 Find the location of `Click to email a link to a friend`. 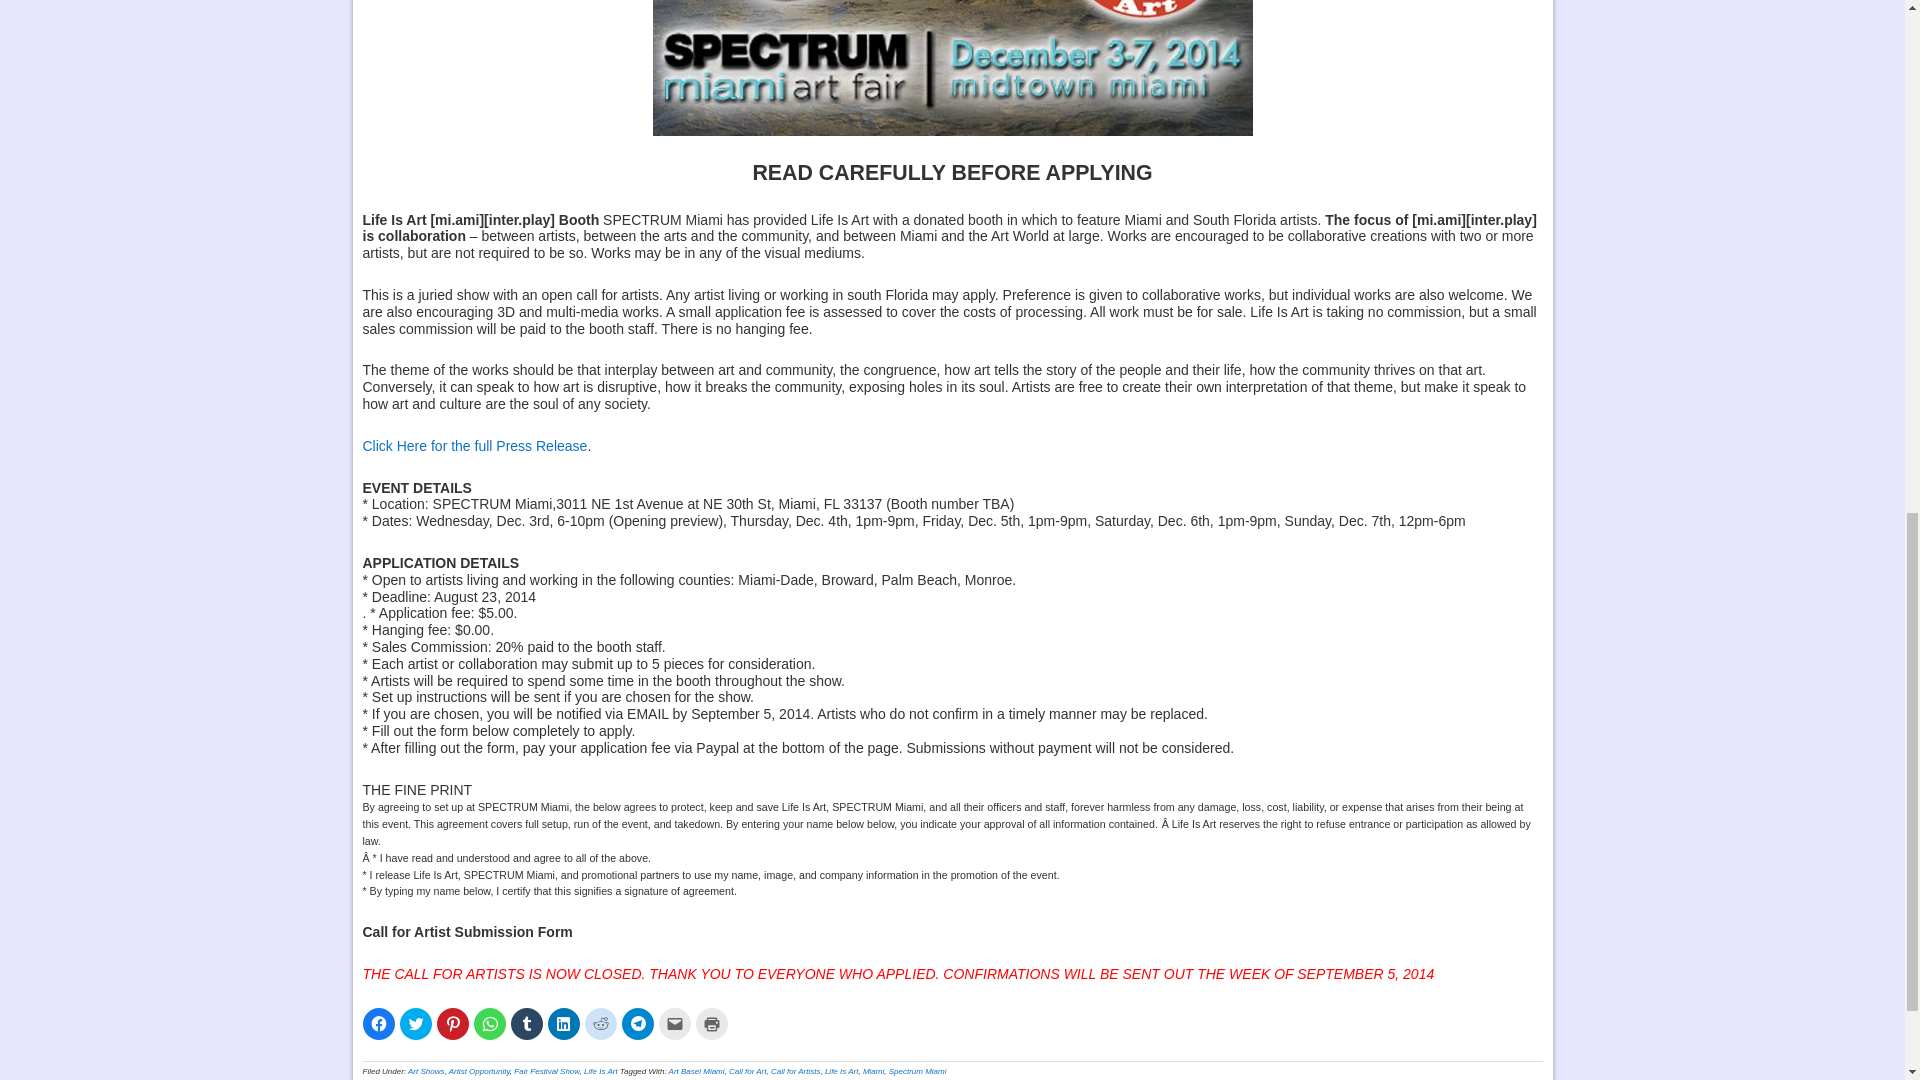

Click to email a link to a friend is located at coordinates (674, 1024).